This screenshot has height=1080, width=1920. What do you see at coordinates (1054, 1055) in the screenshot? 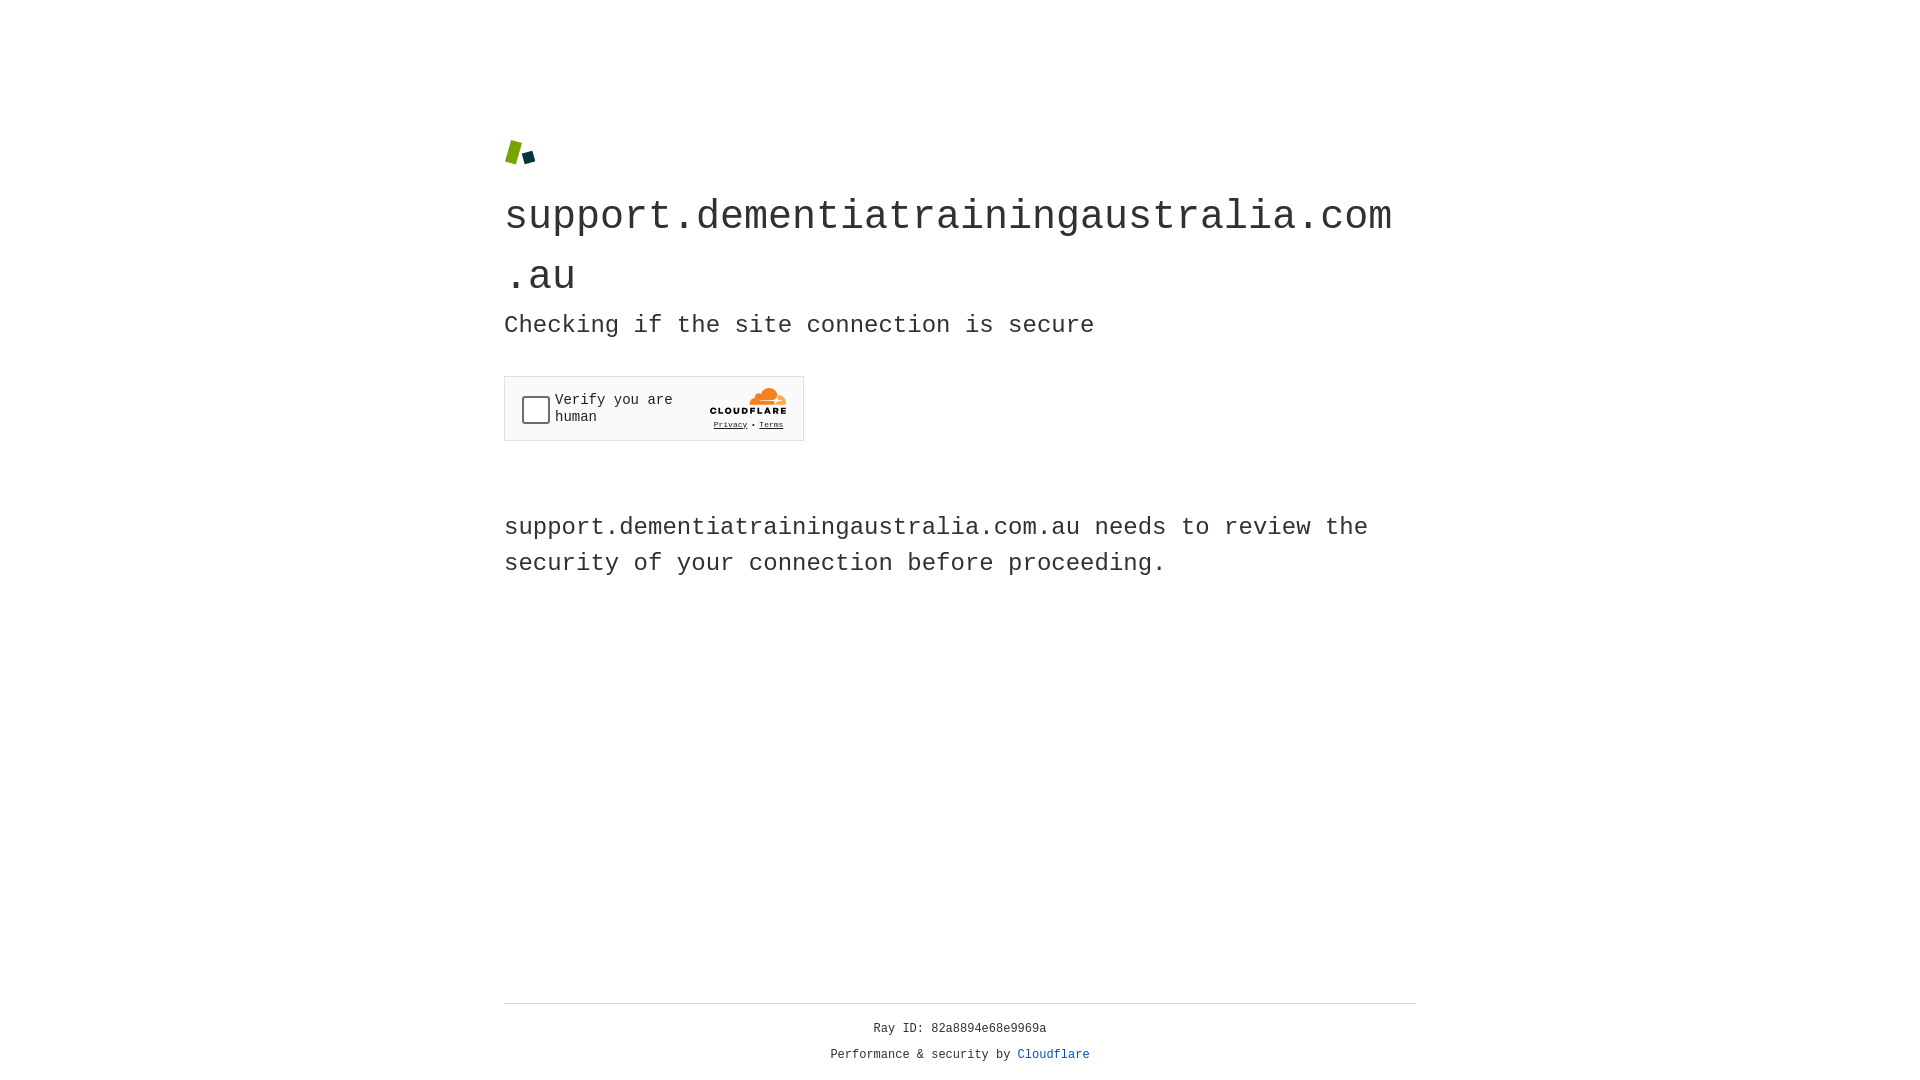
I see `Cloudflare` at bounding box center [1054, 1055].